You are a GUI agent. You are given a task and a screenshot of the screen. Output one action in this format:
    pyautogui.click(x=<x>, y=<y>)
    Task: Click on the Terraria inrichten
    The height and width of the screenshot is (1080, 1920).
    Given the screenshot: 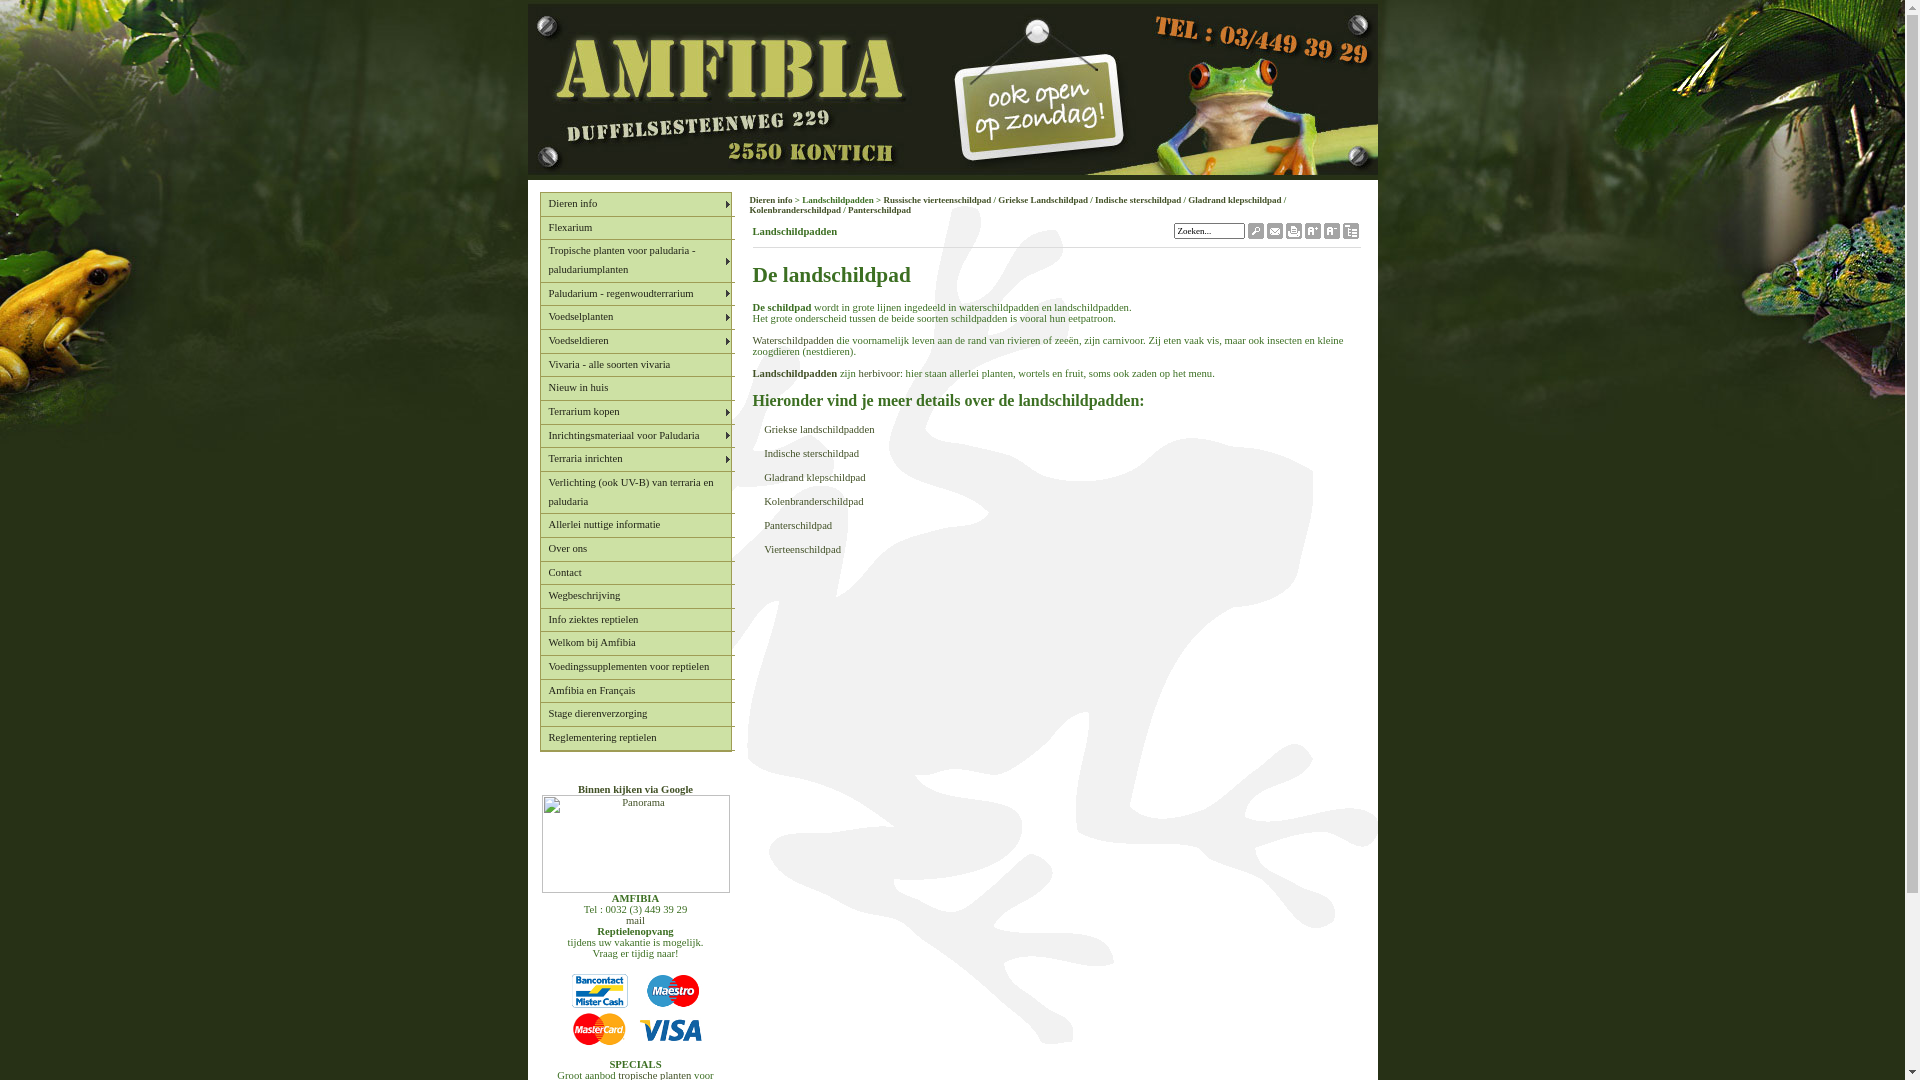 What is the action you would take?
    pyautogui.click(x=637, y=460)
    